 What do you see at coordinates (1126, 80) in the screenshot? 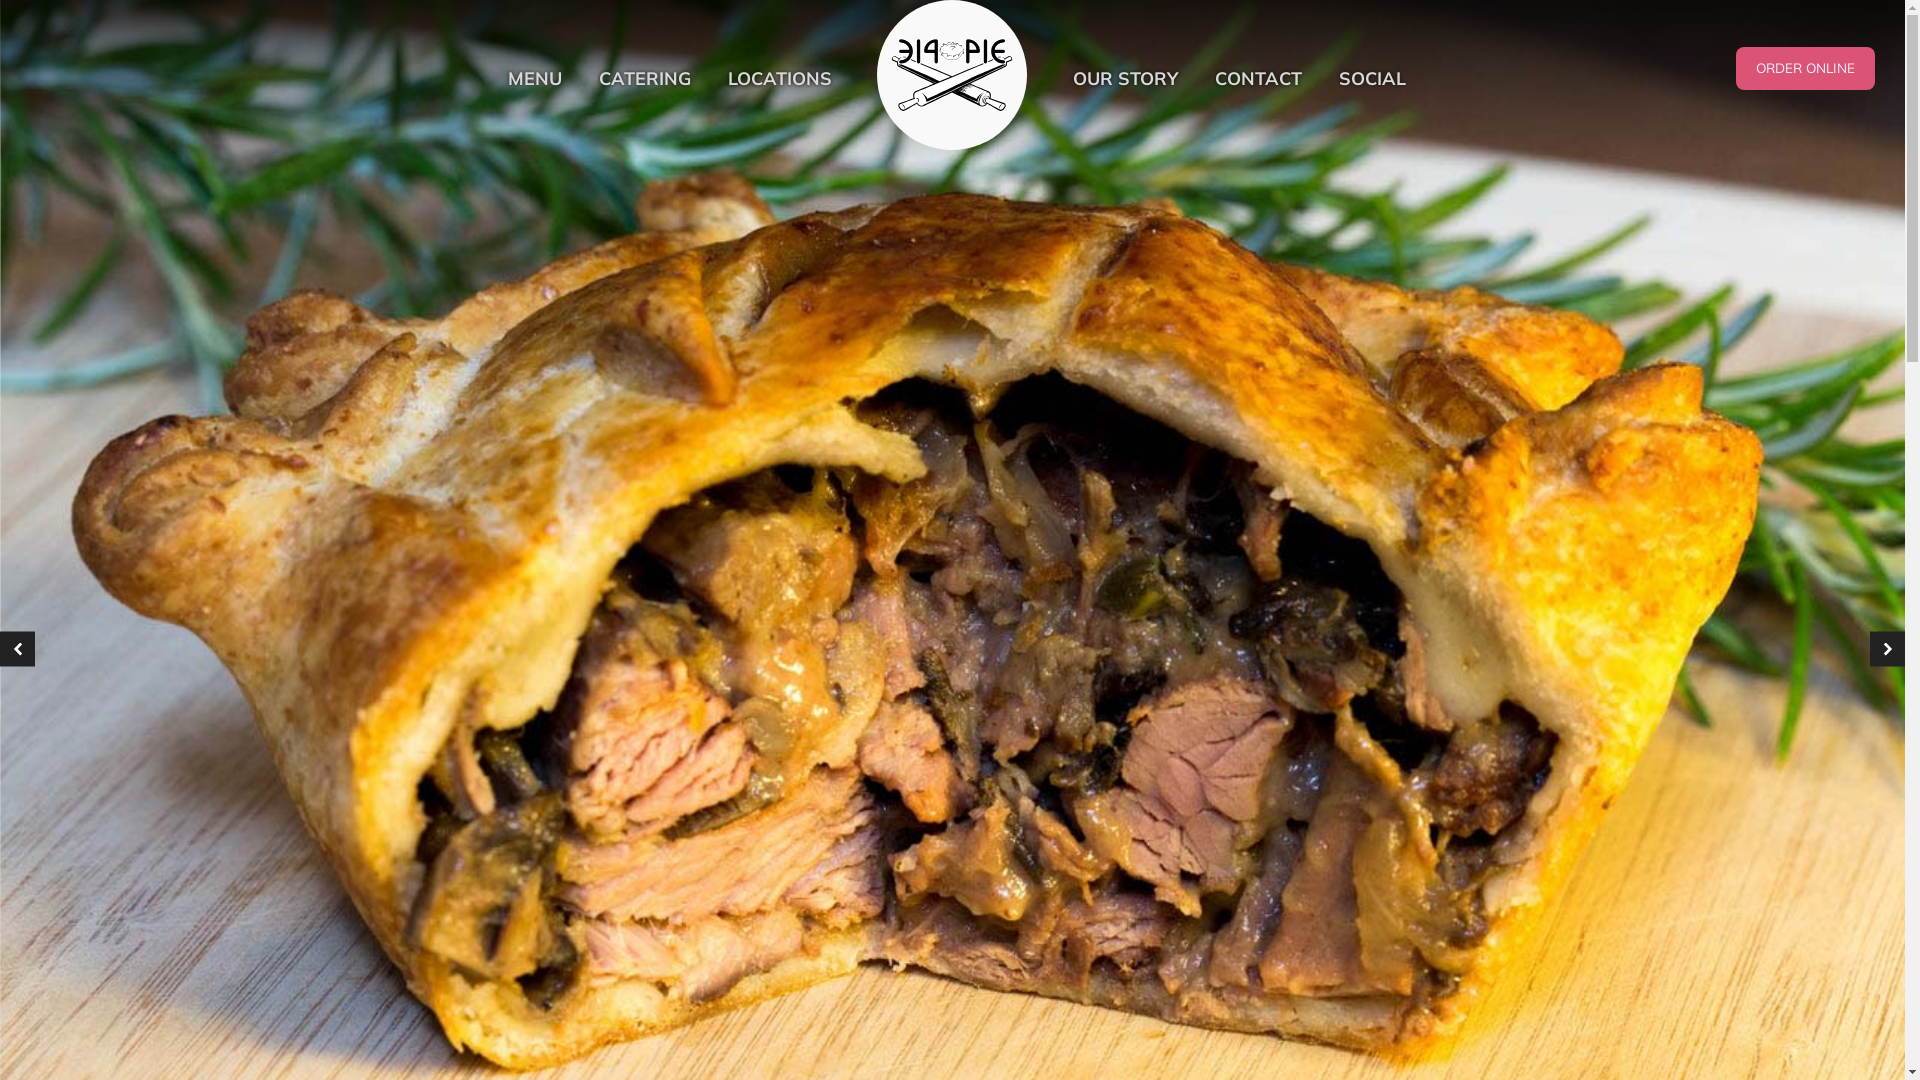
I see `OUR STORY` at bounding box center [1126, 80].